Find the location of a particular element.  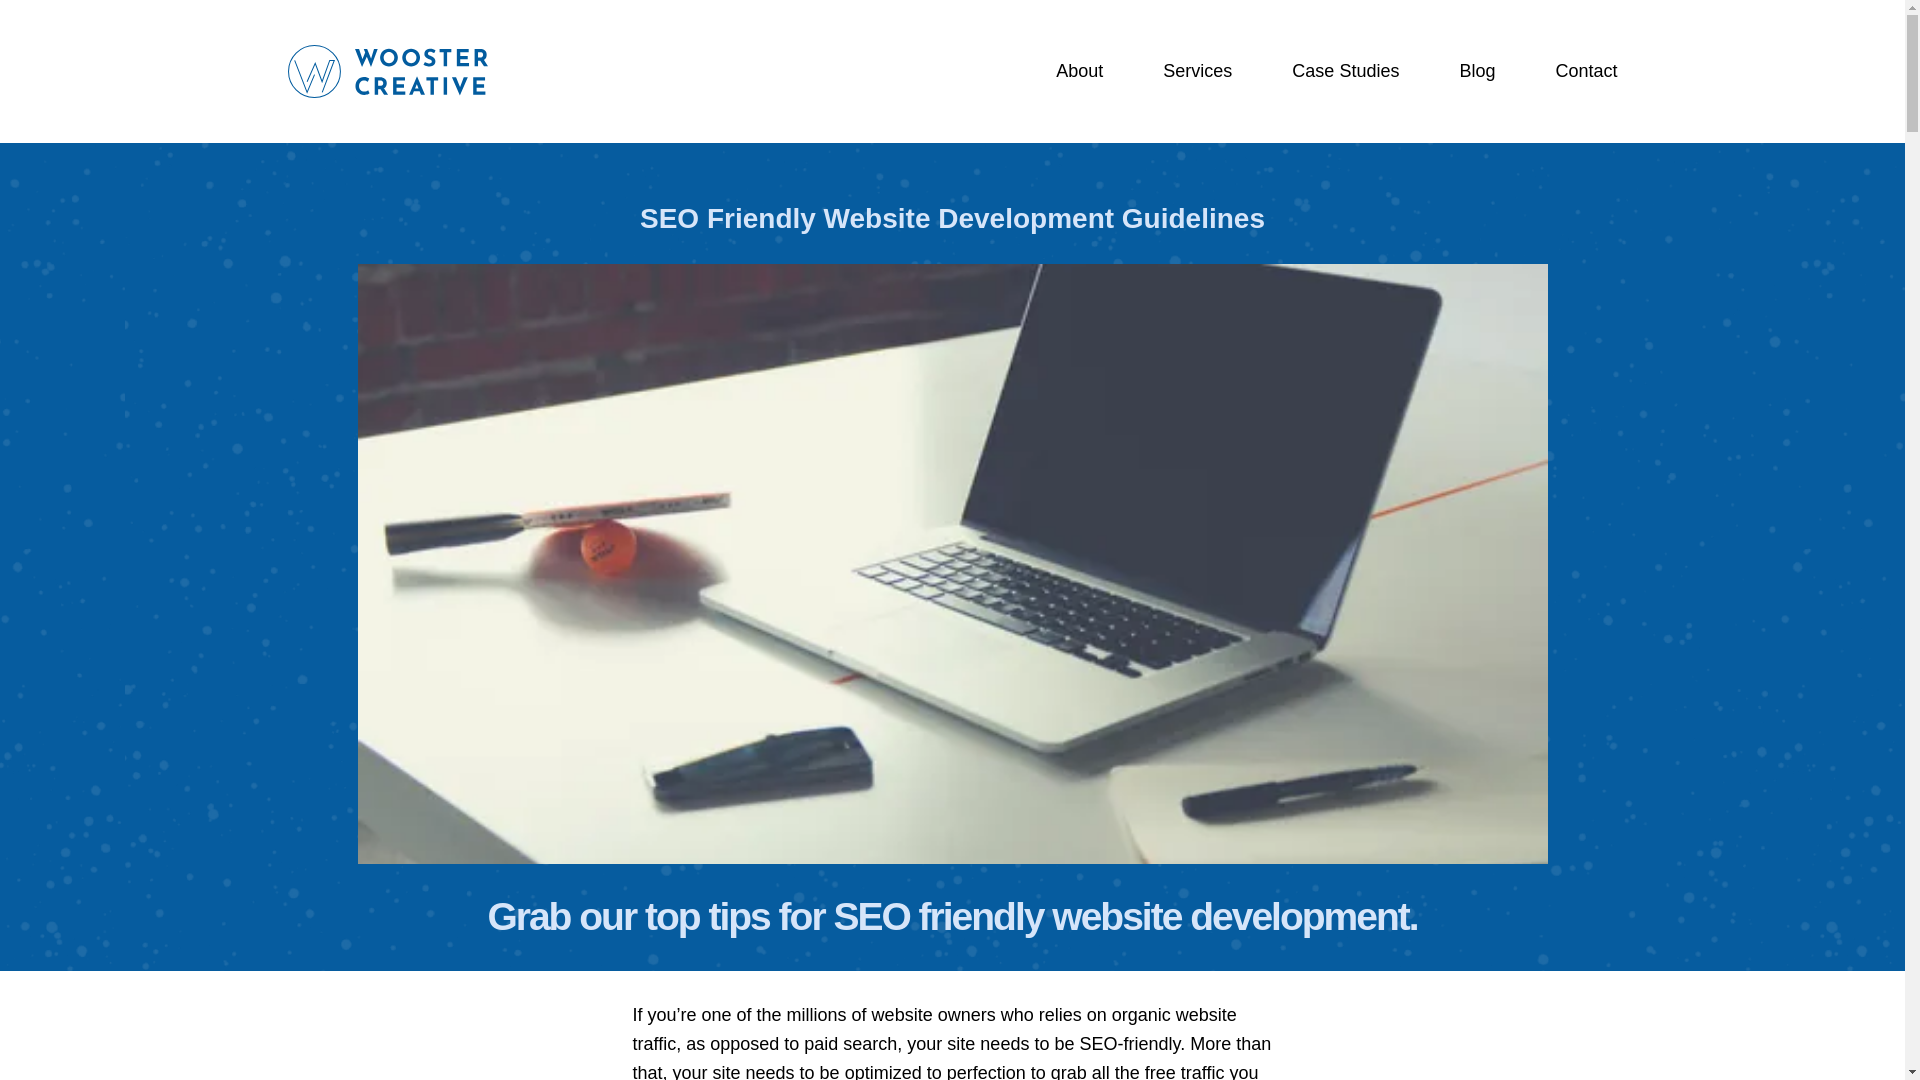

Contact is located at coordinates (1586, 72).